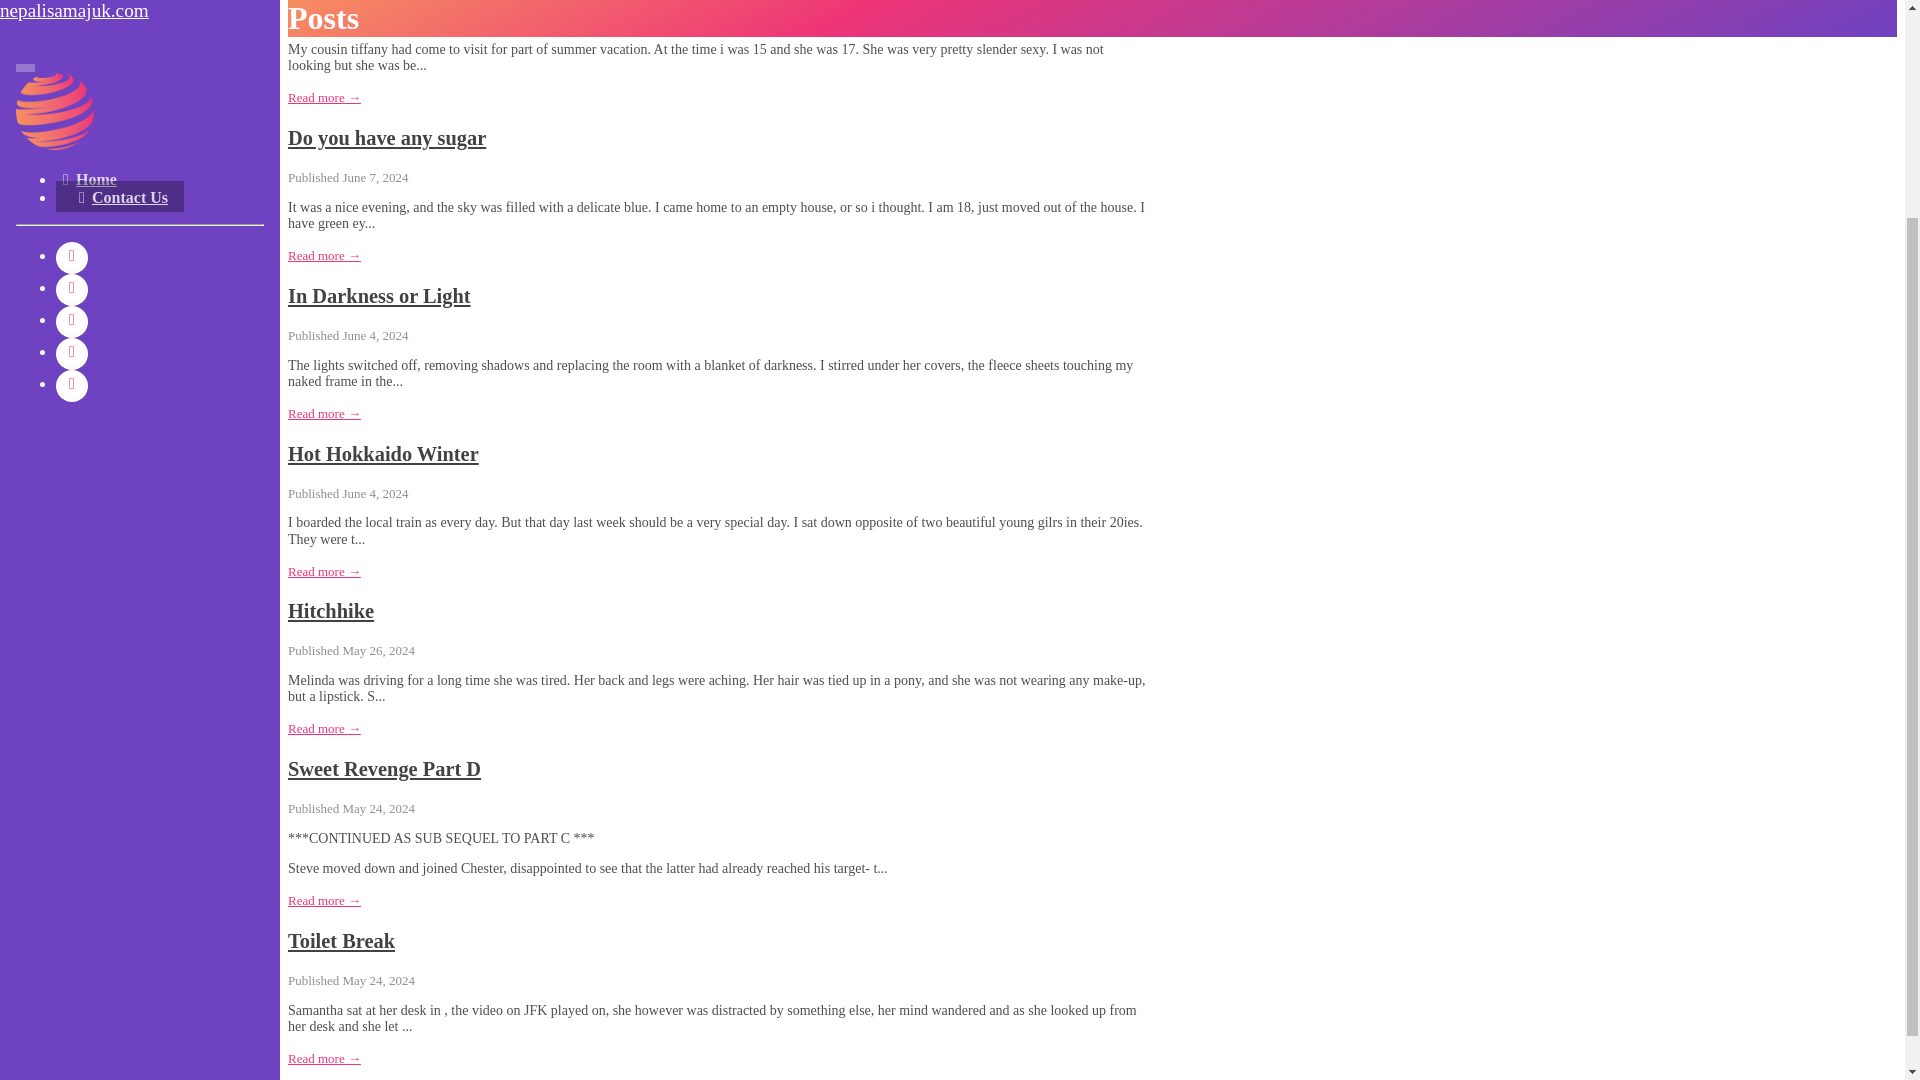  Describe the element at coordinates (383, 454) in the screenshot. I see `Hot Hokkaido Winter` at that location.